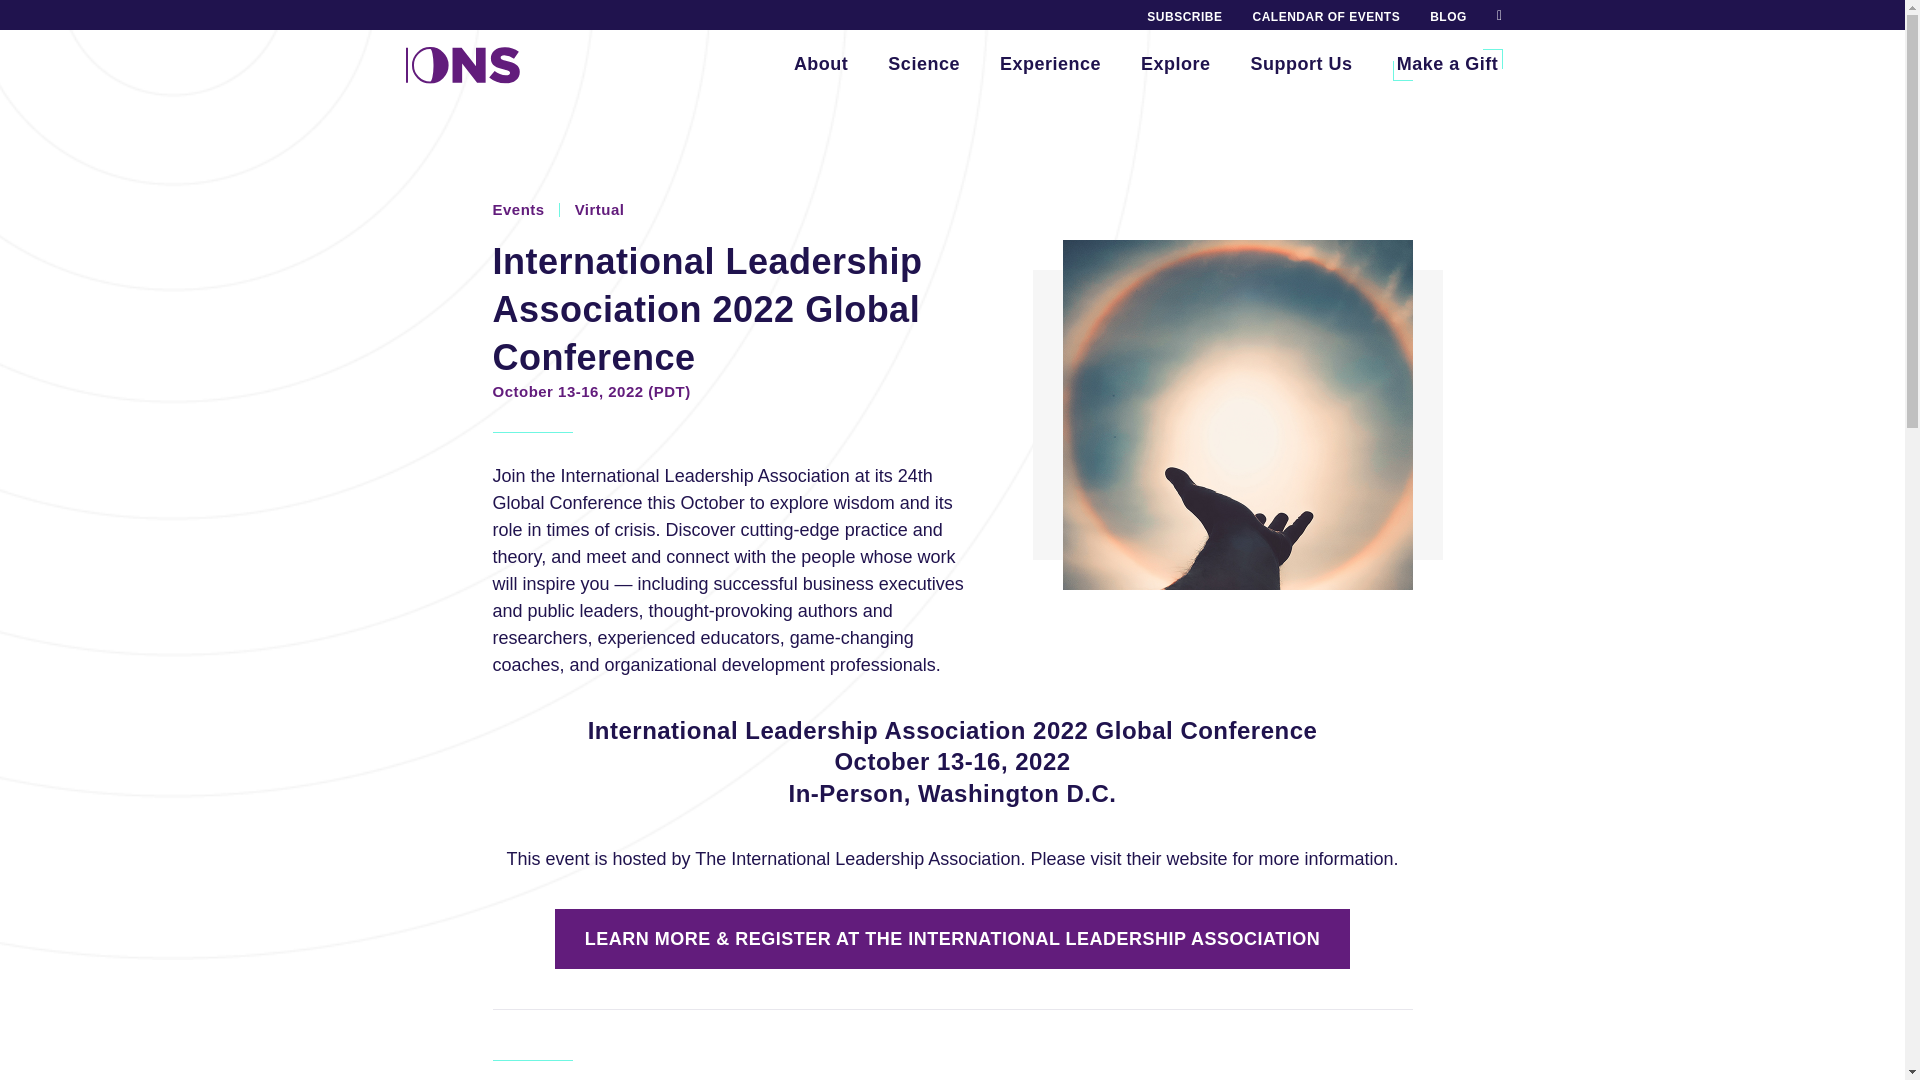 Image resolution: width=1920 pixels, height=1080 pixels. I want to click on Exploring Our Interconnected Universe , so click(923, 64).